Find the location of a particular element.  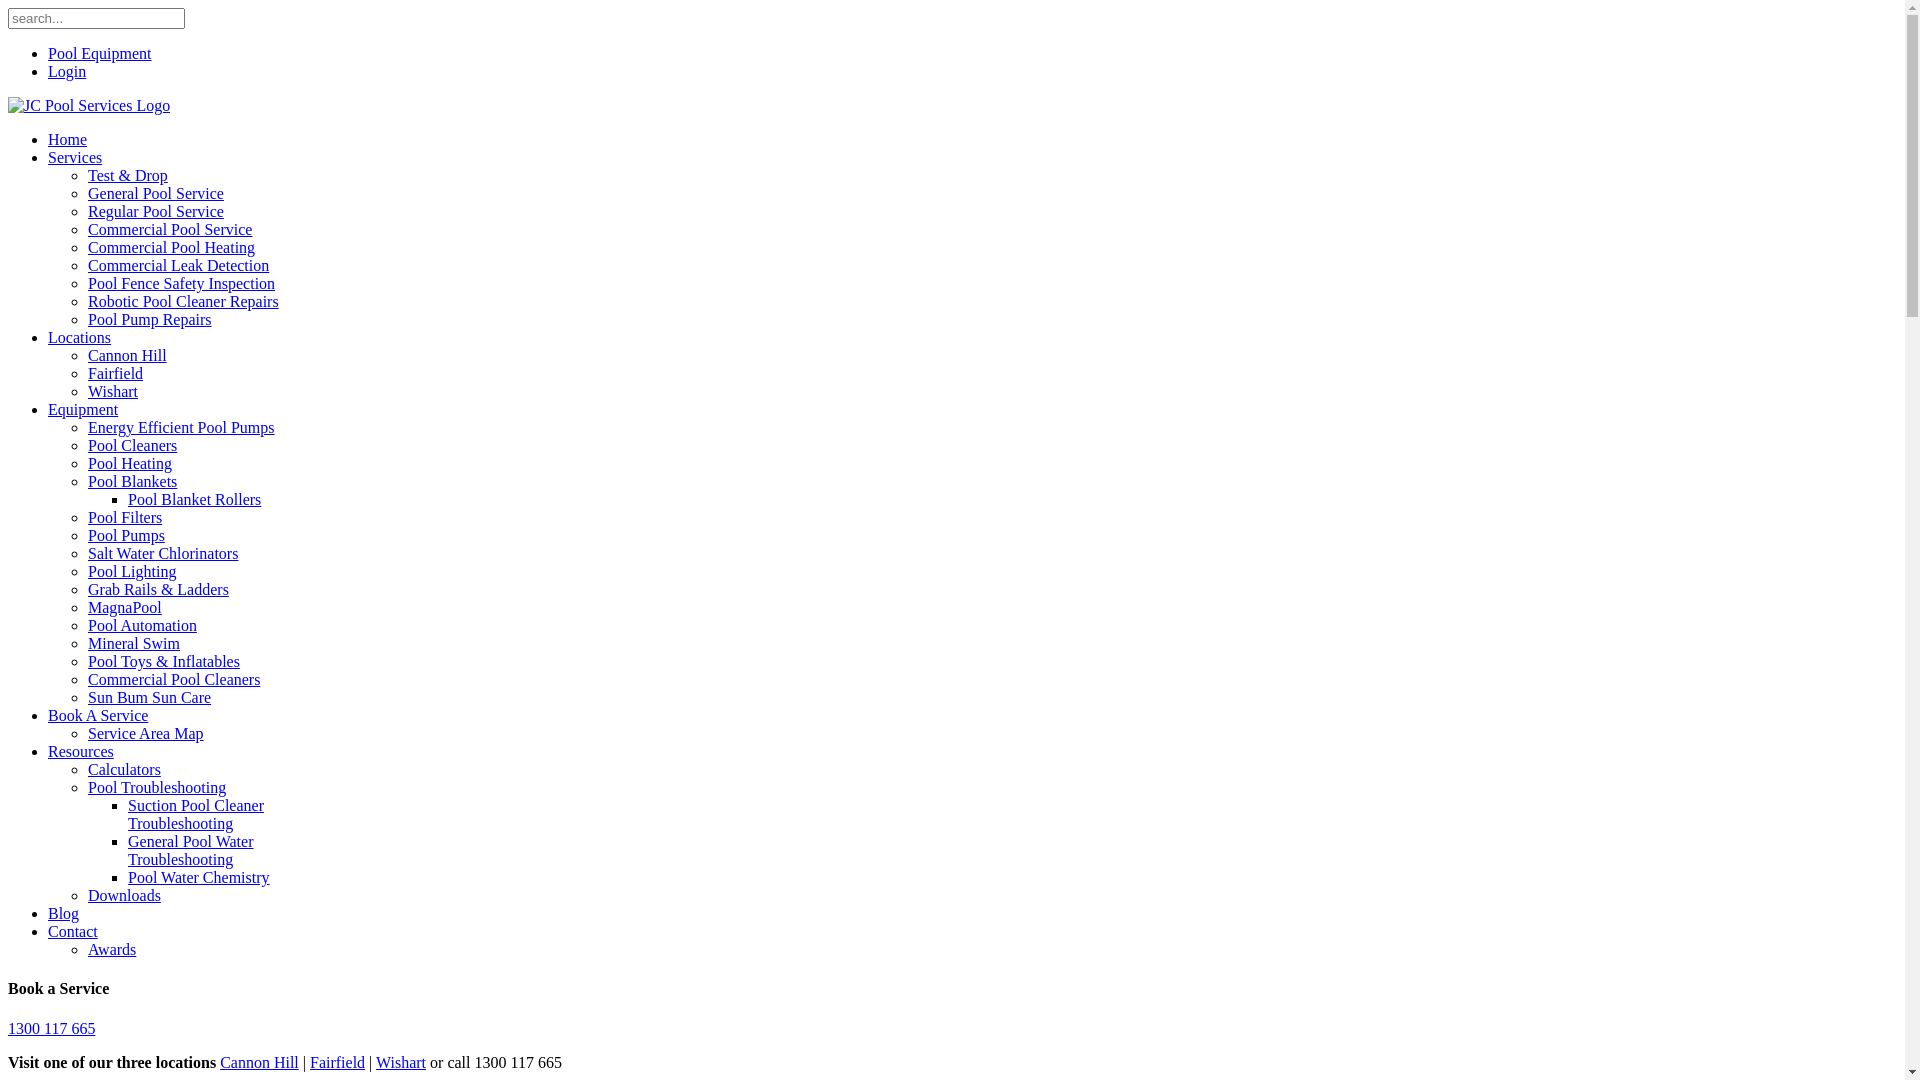

Commercial Pool Cleaners is located at coordinates (174, 680).